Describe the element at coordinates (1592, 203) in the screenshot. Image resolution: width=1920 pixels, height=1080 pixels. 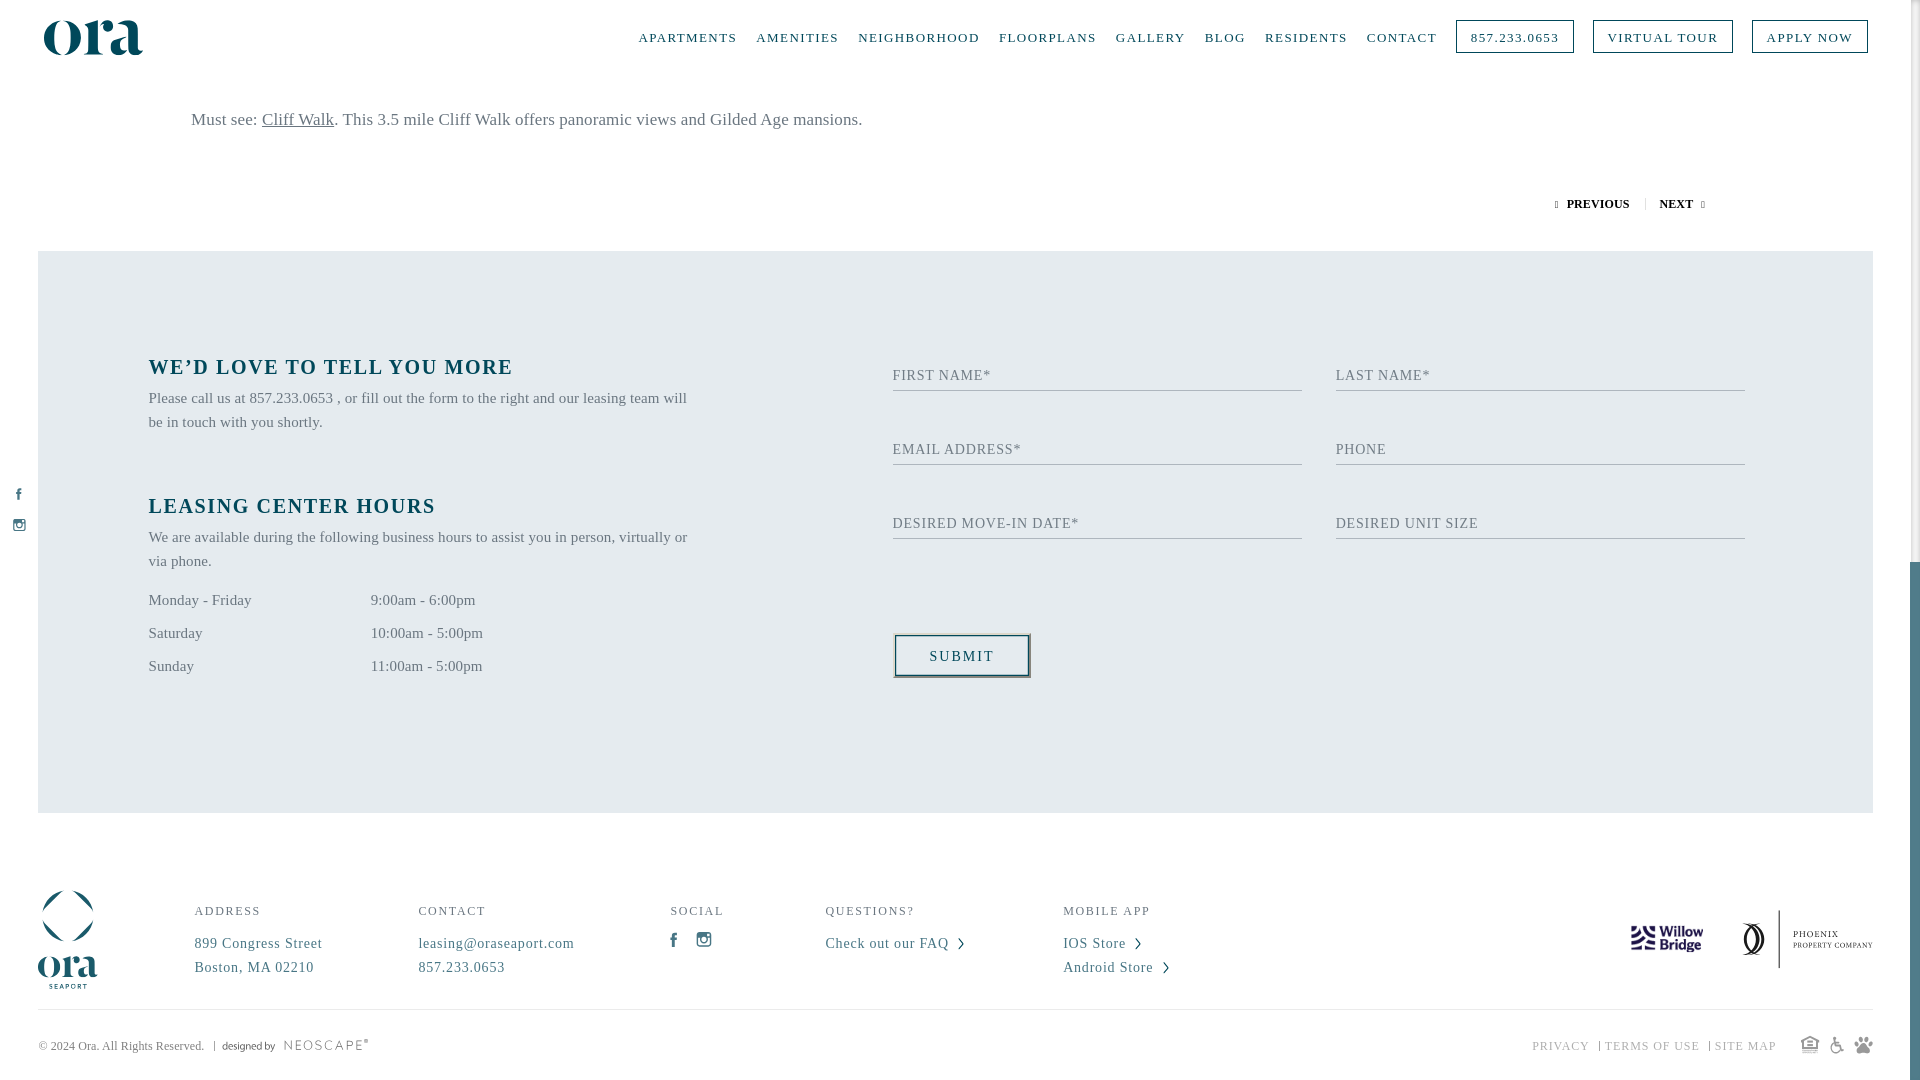
I see `click to go to Previous post` at that location.